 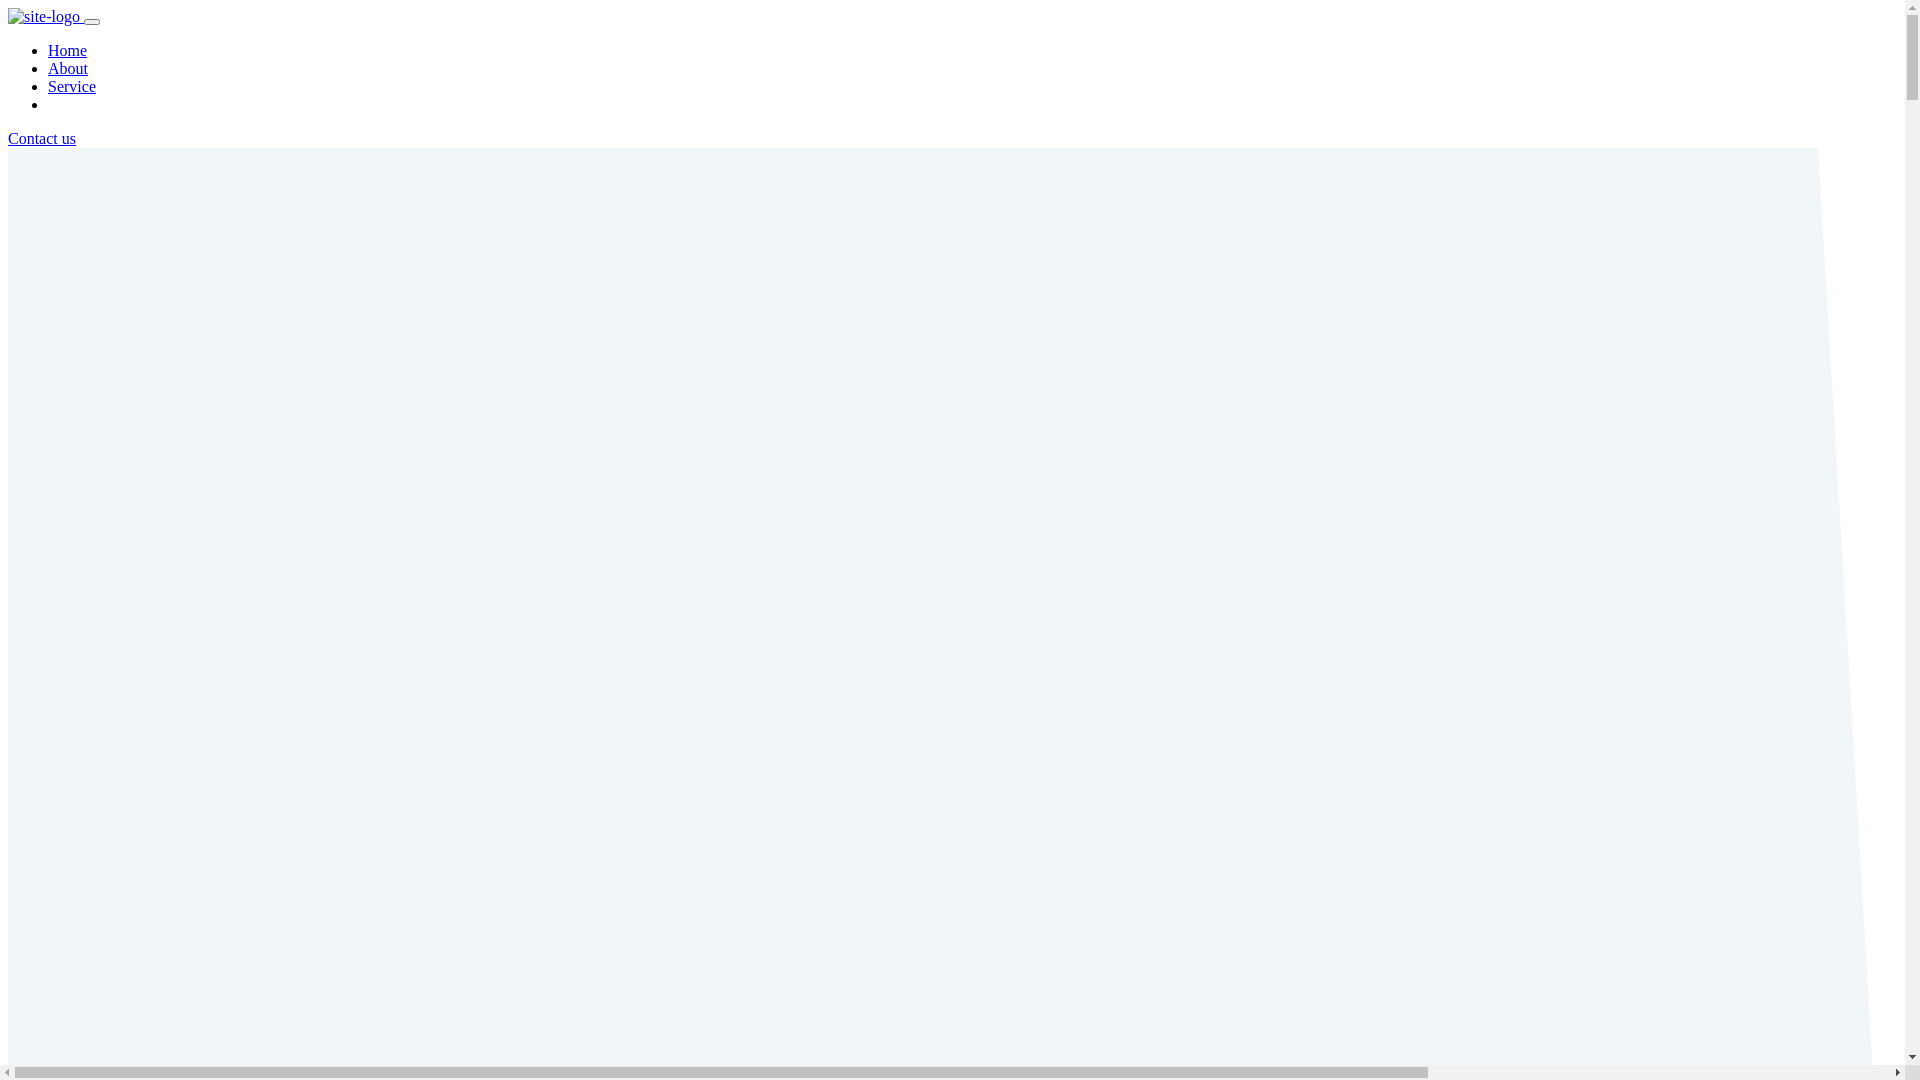 What do you see at coordinates (68, 68) in the screenshot?
I see `About` at bounding box center [68, 68].